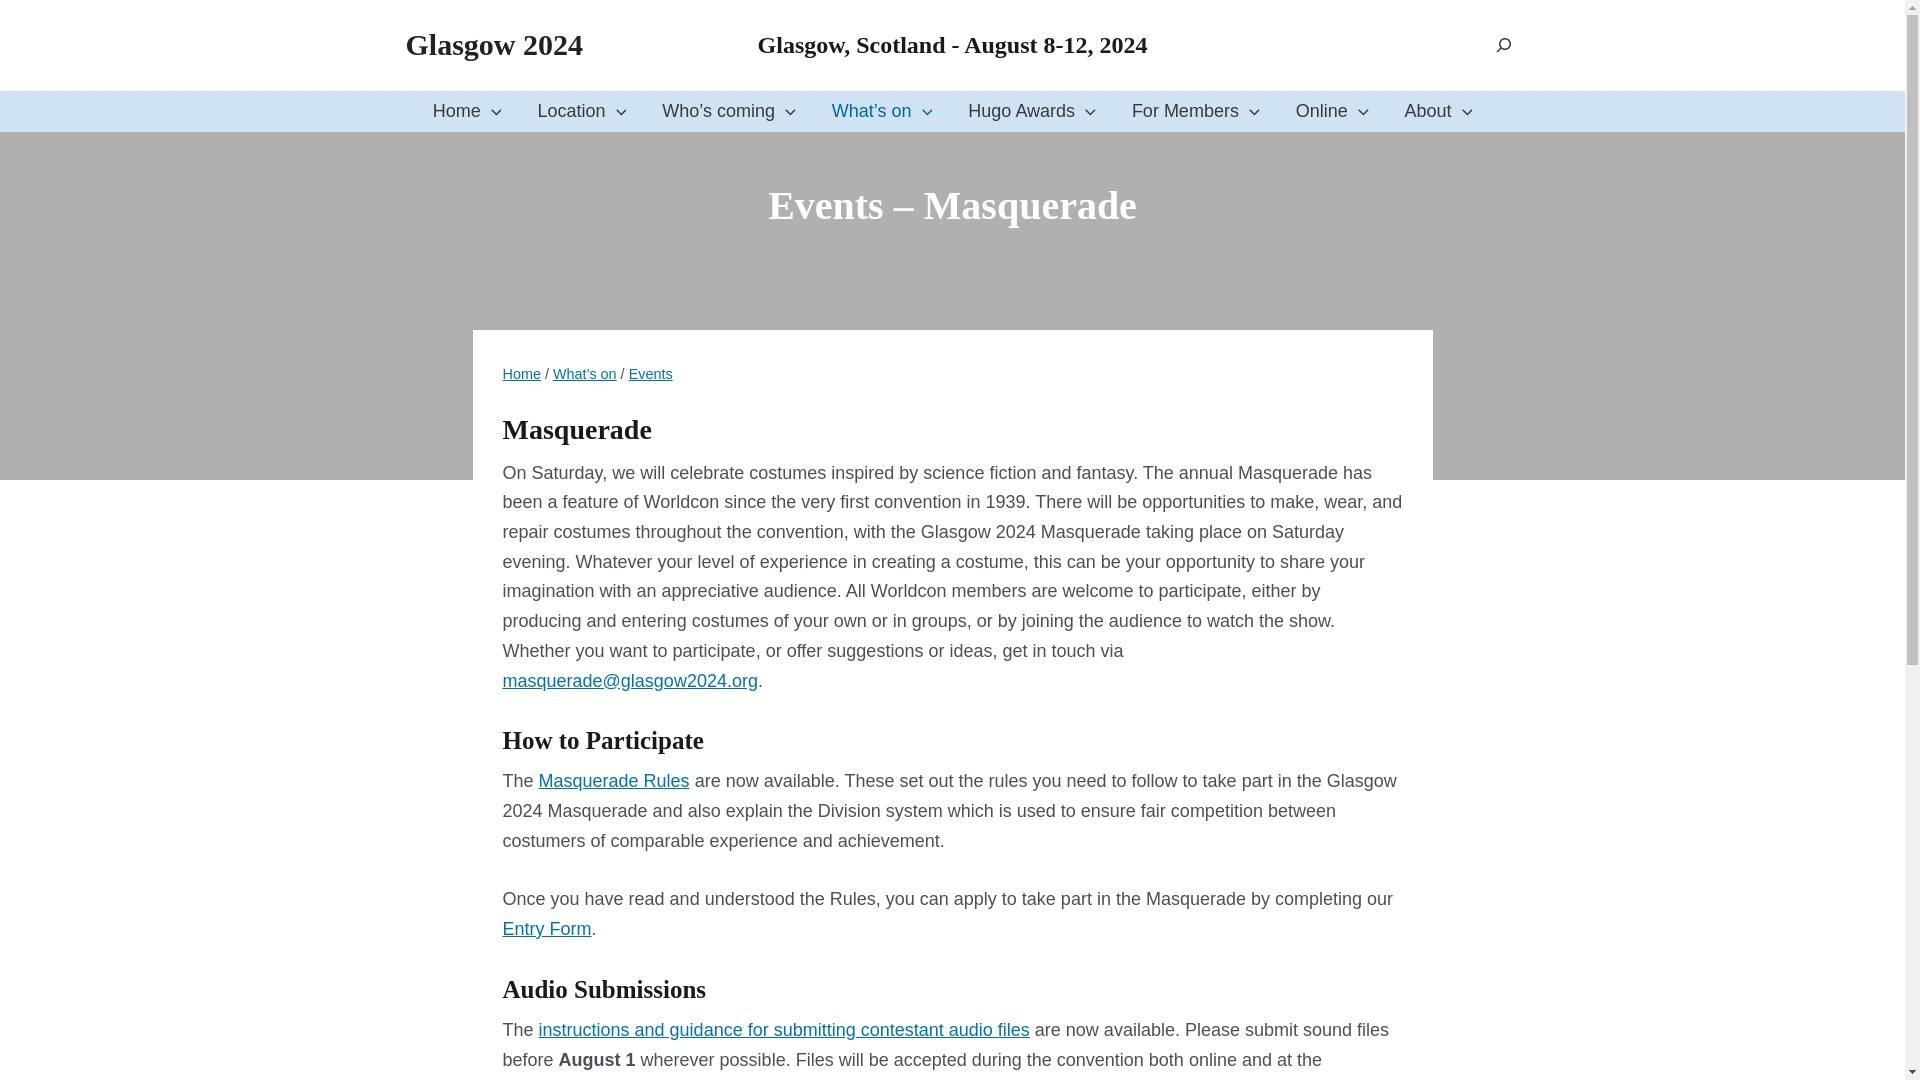 This screenshot has height=1080, width=1920. What do you see at coordinates (580, 111) in the screenshot?
I see `Location` at bounding box center [580, 111].